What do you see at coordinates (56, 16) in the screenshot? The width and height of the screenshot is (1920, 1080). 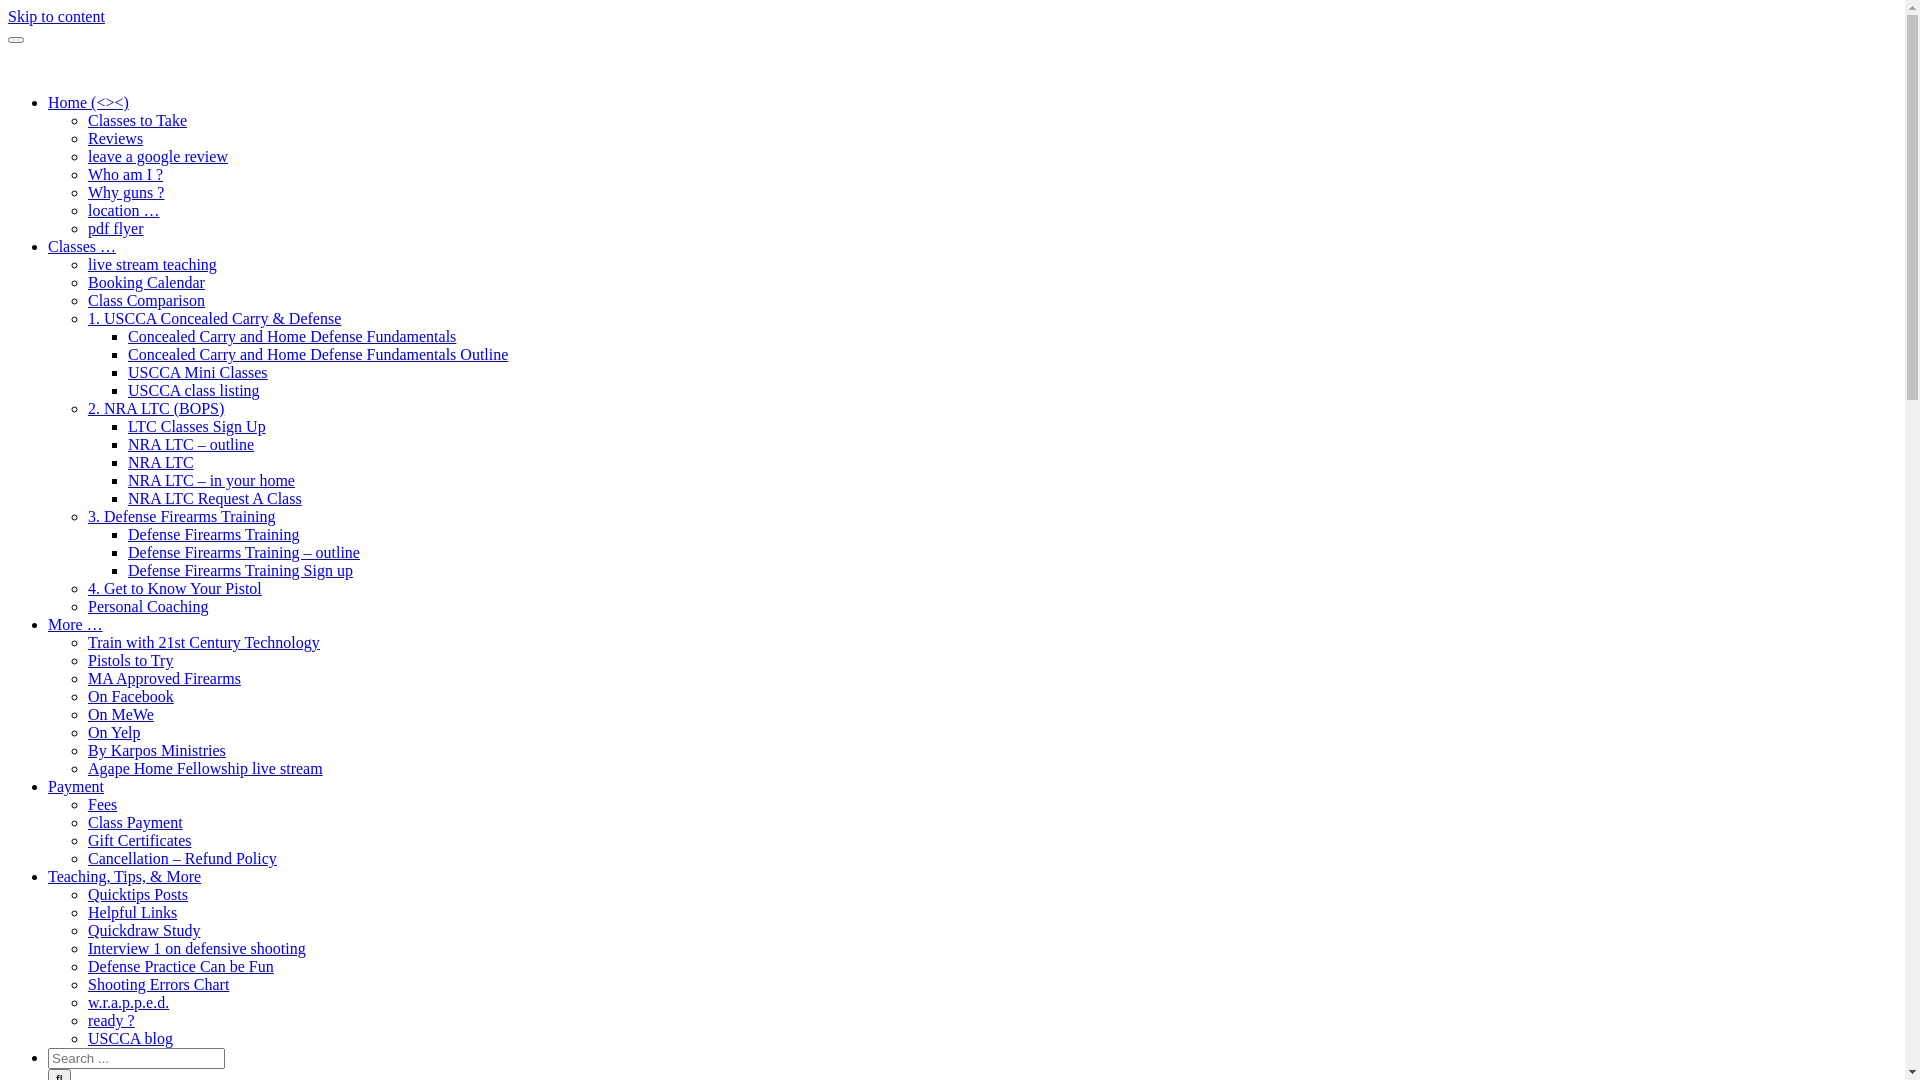 I see `Skip to content` at bounding box center [56, 16].